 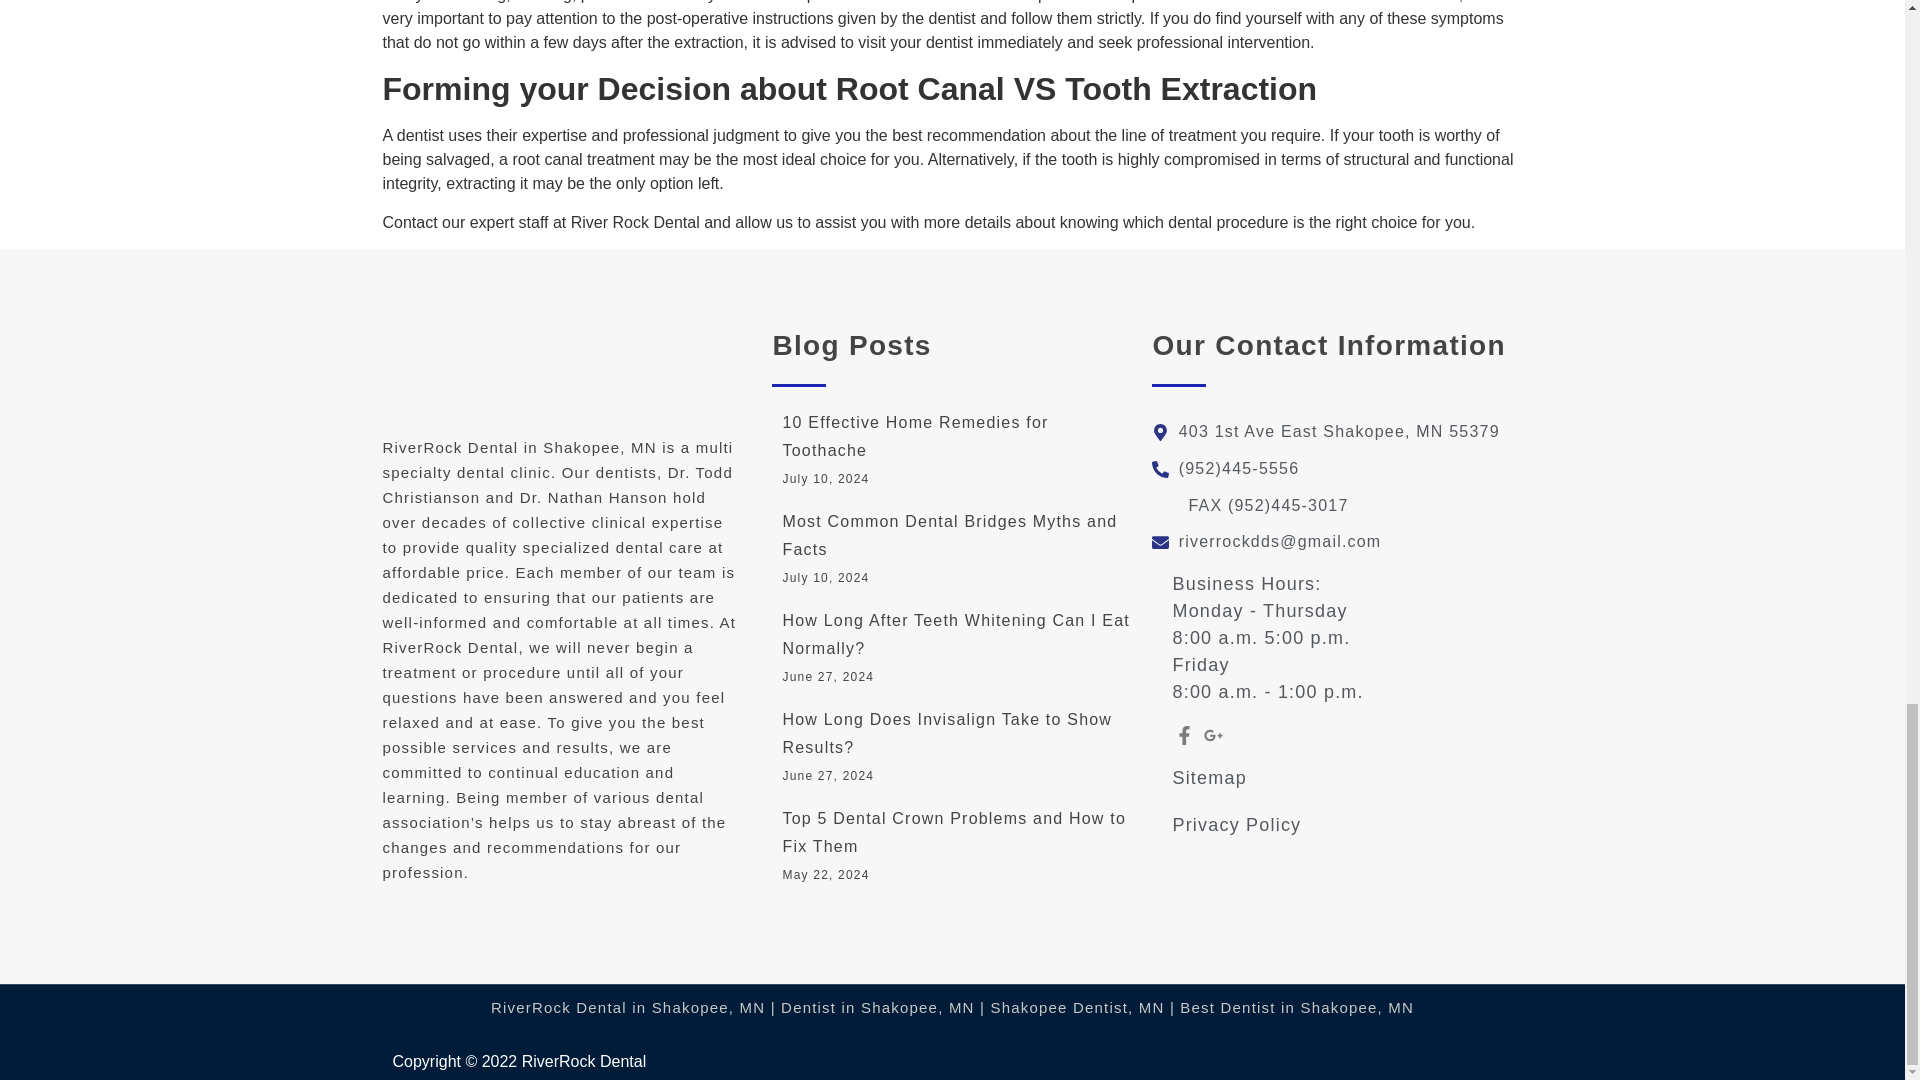 What do you see at coordinates (584, 1062) in the screenshot?
I see `Best Family Dentist-Best Dental Care in Shakopee, MN` at bounding box center [584, 1062].